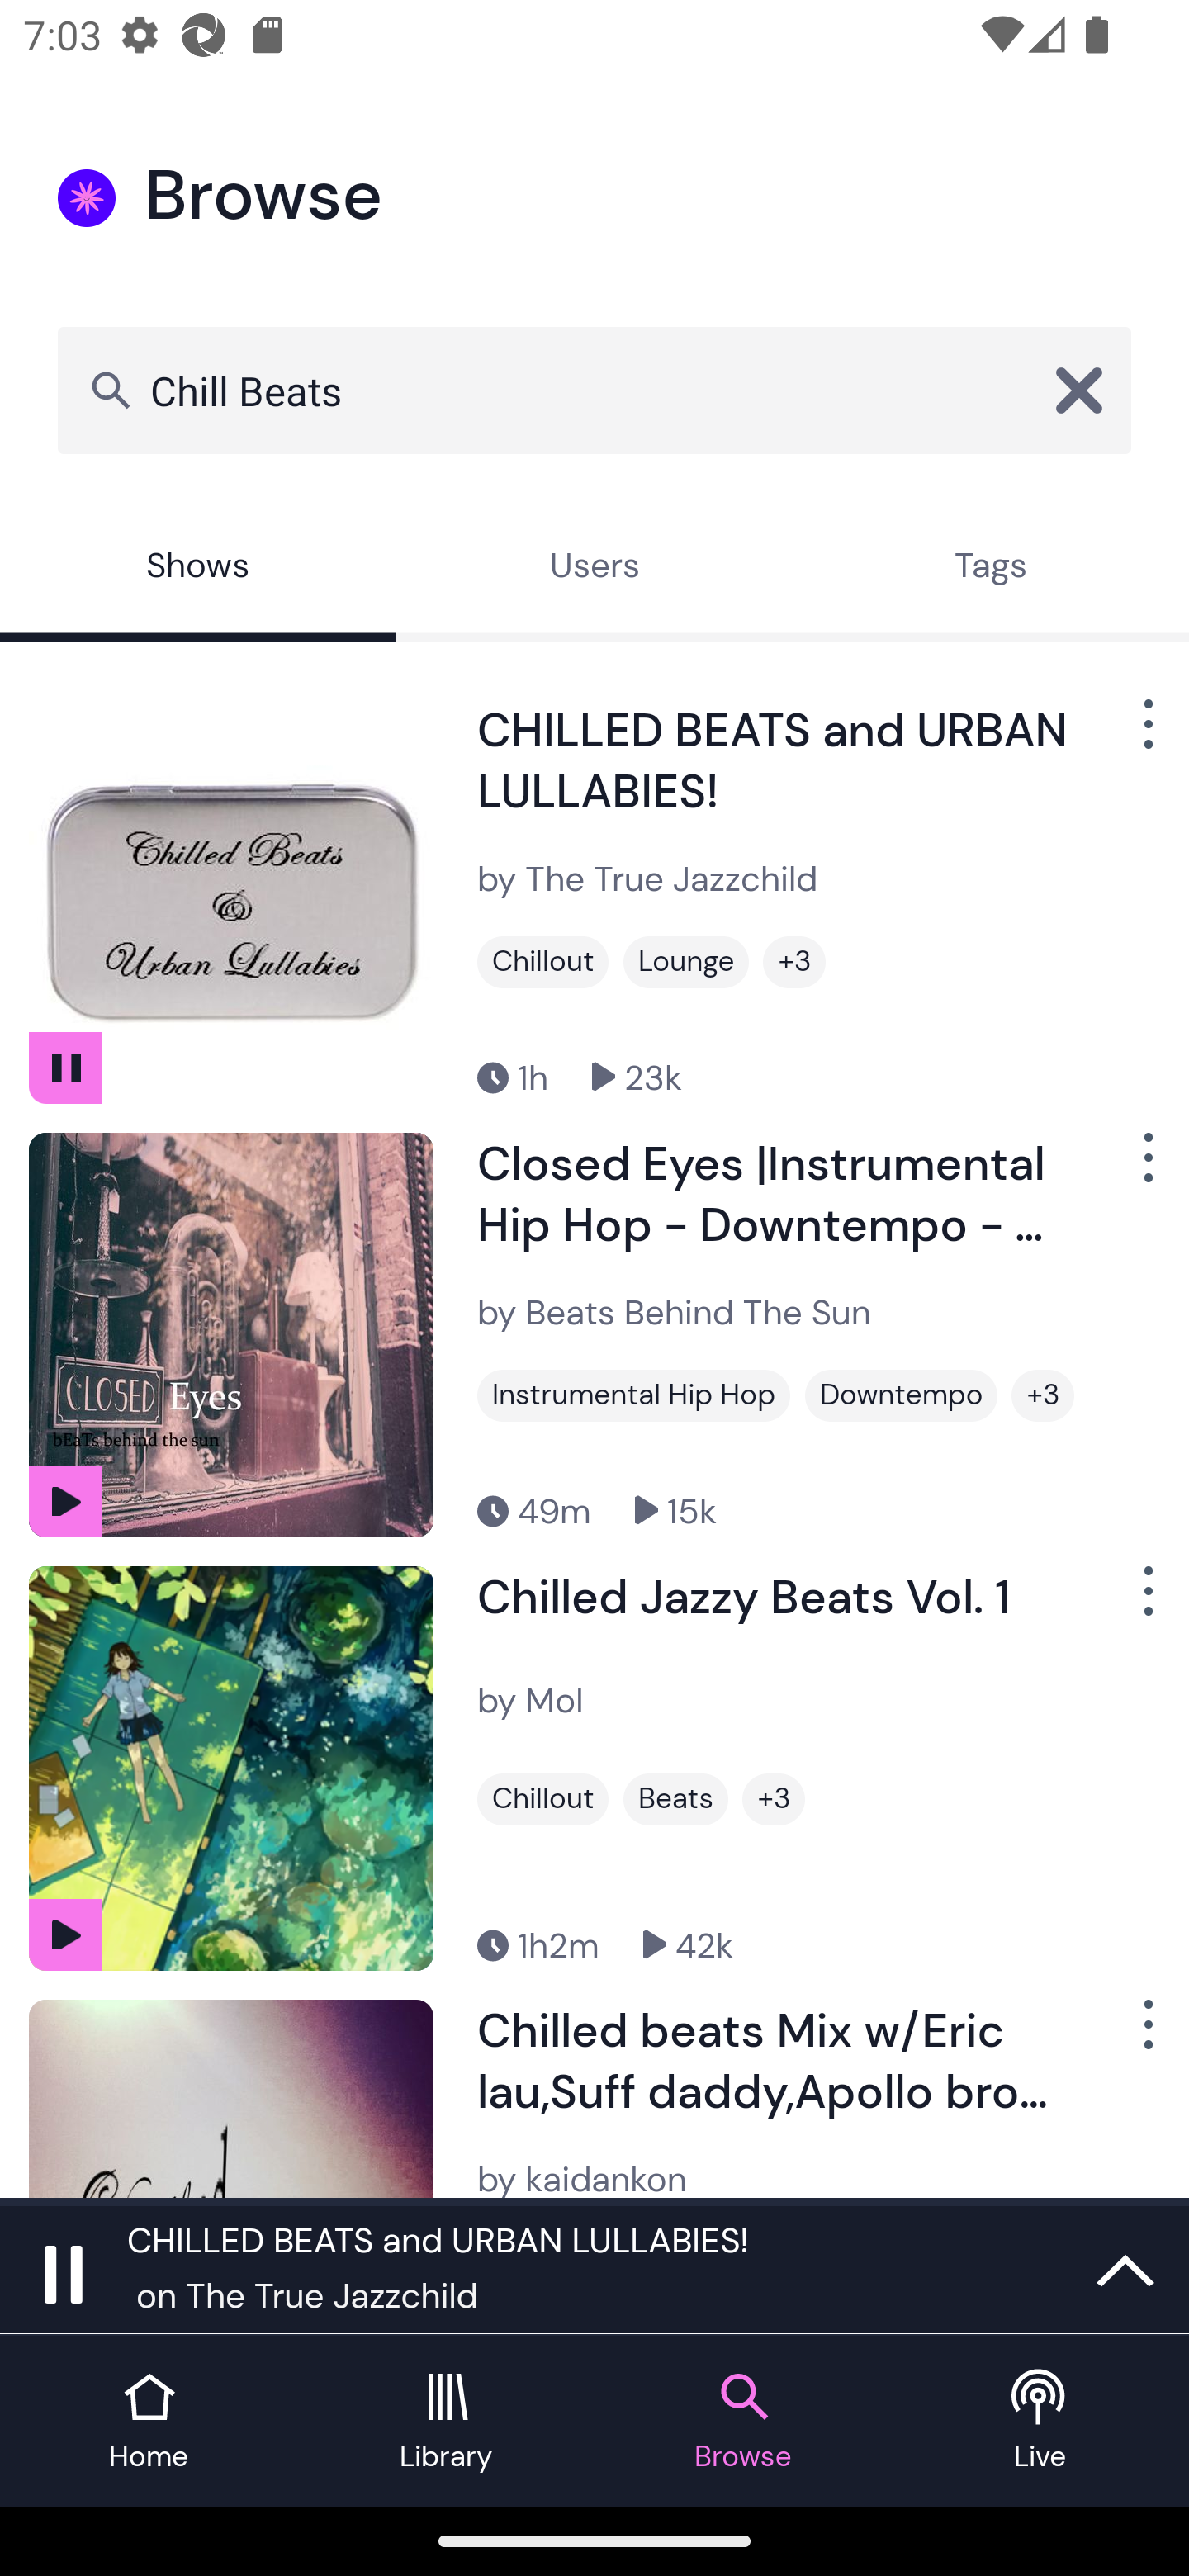  What do you see at coordinates (542, 962) in the screenshot?
I see `Chillout` at bounding box center [542, 962].